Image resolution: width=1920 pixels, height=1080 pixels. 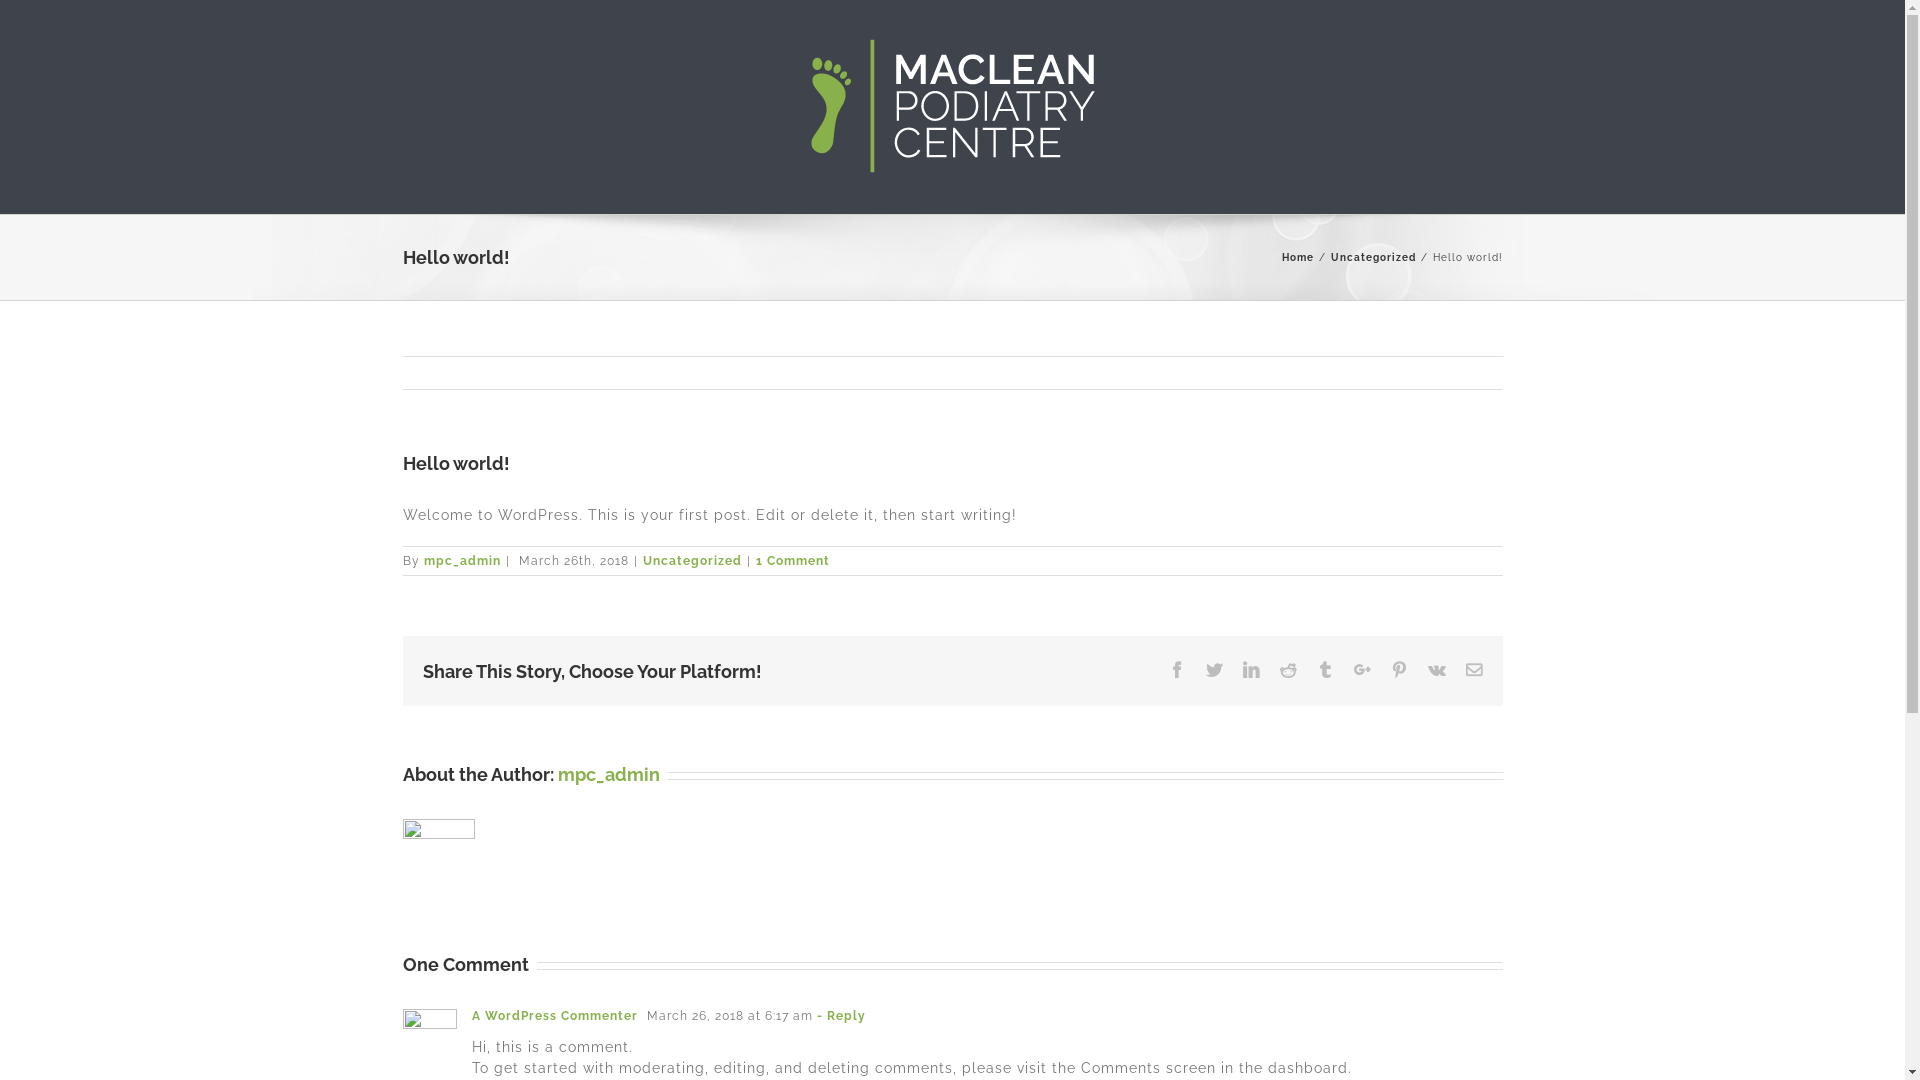 What do you see at coordinates (1398, 670) in the screenshot?
I see `Pinterest` at bounding box center [1398, 670].